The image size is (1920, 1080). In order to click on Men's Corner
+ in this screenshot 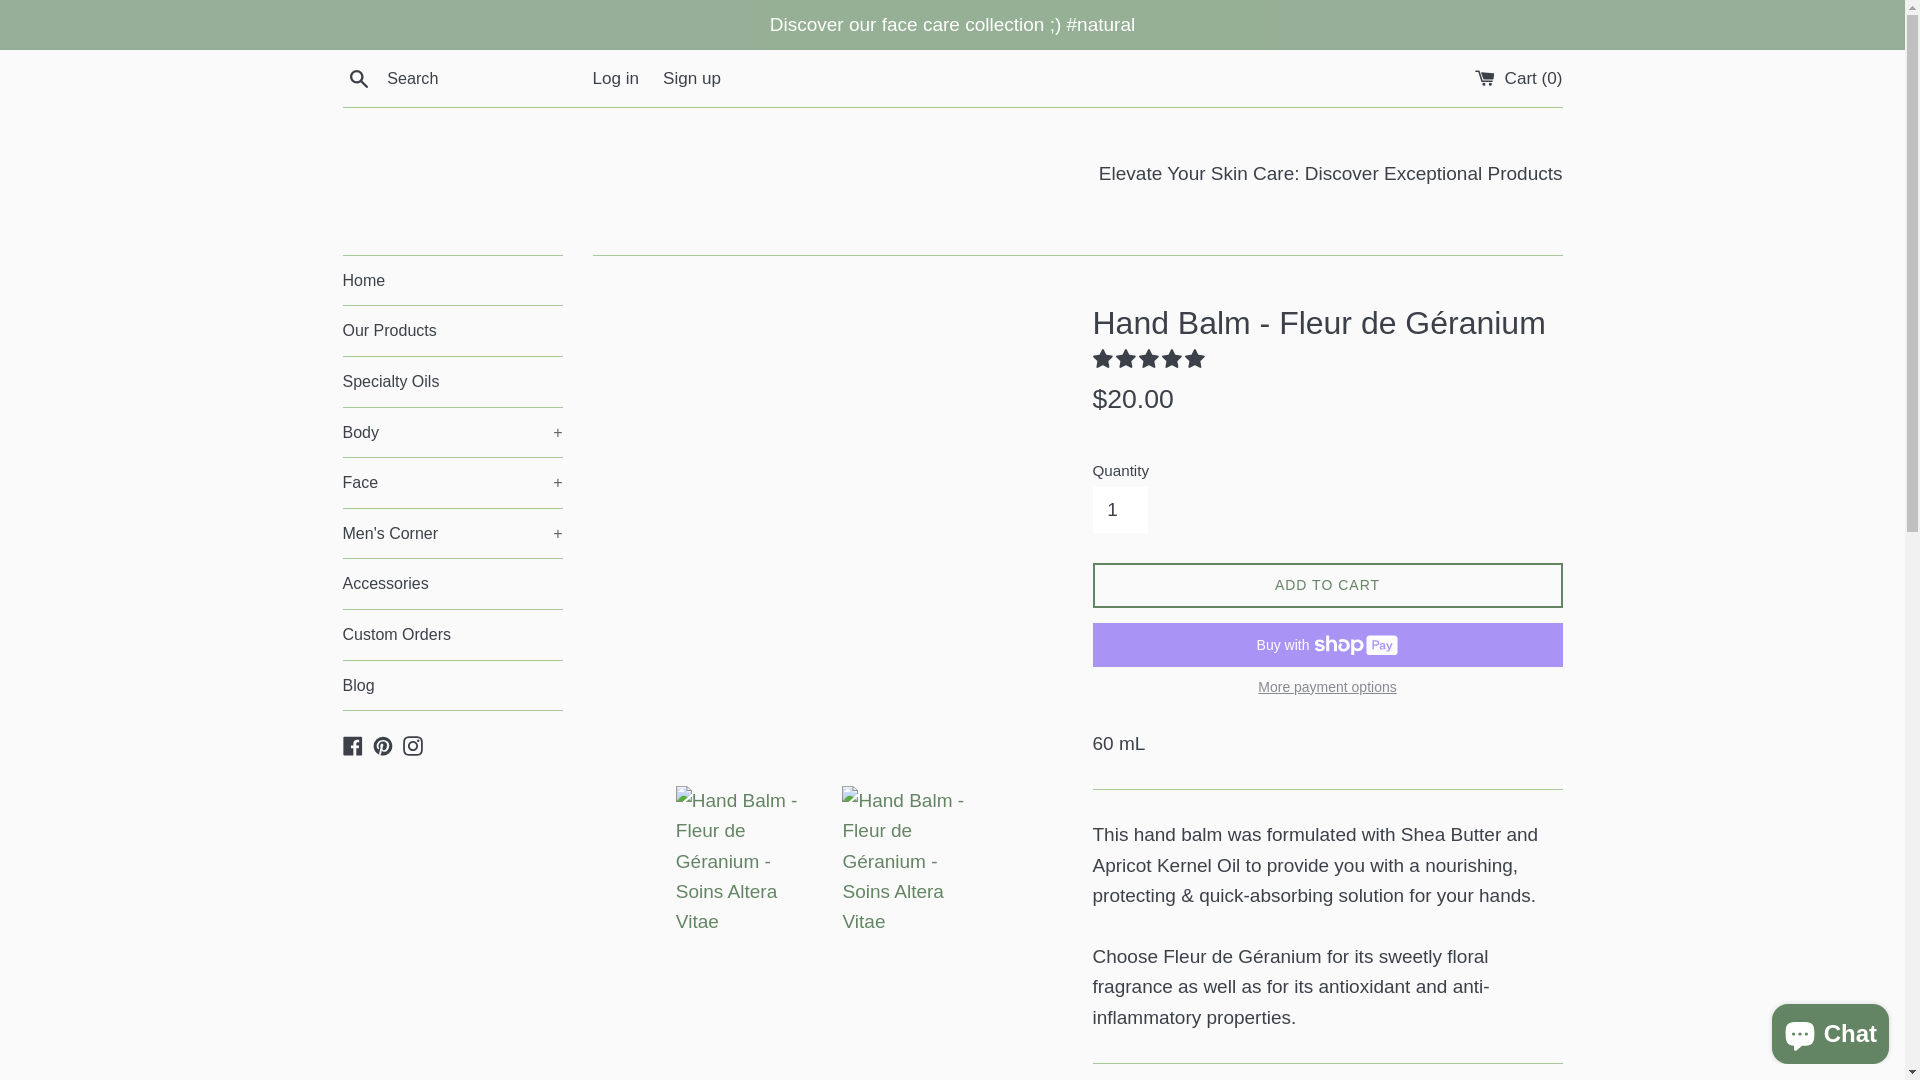, I will do `click(452, 534)`.